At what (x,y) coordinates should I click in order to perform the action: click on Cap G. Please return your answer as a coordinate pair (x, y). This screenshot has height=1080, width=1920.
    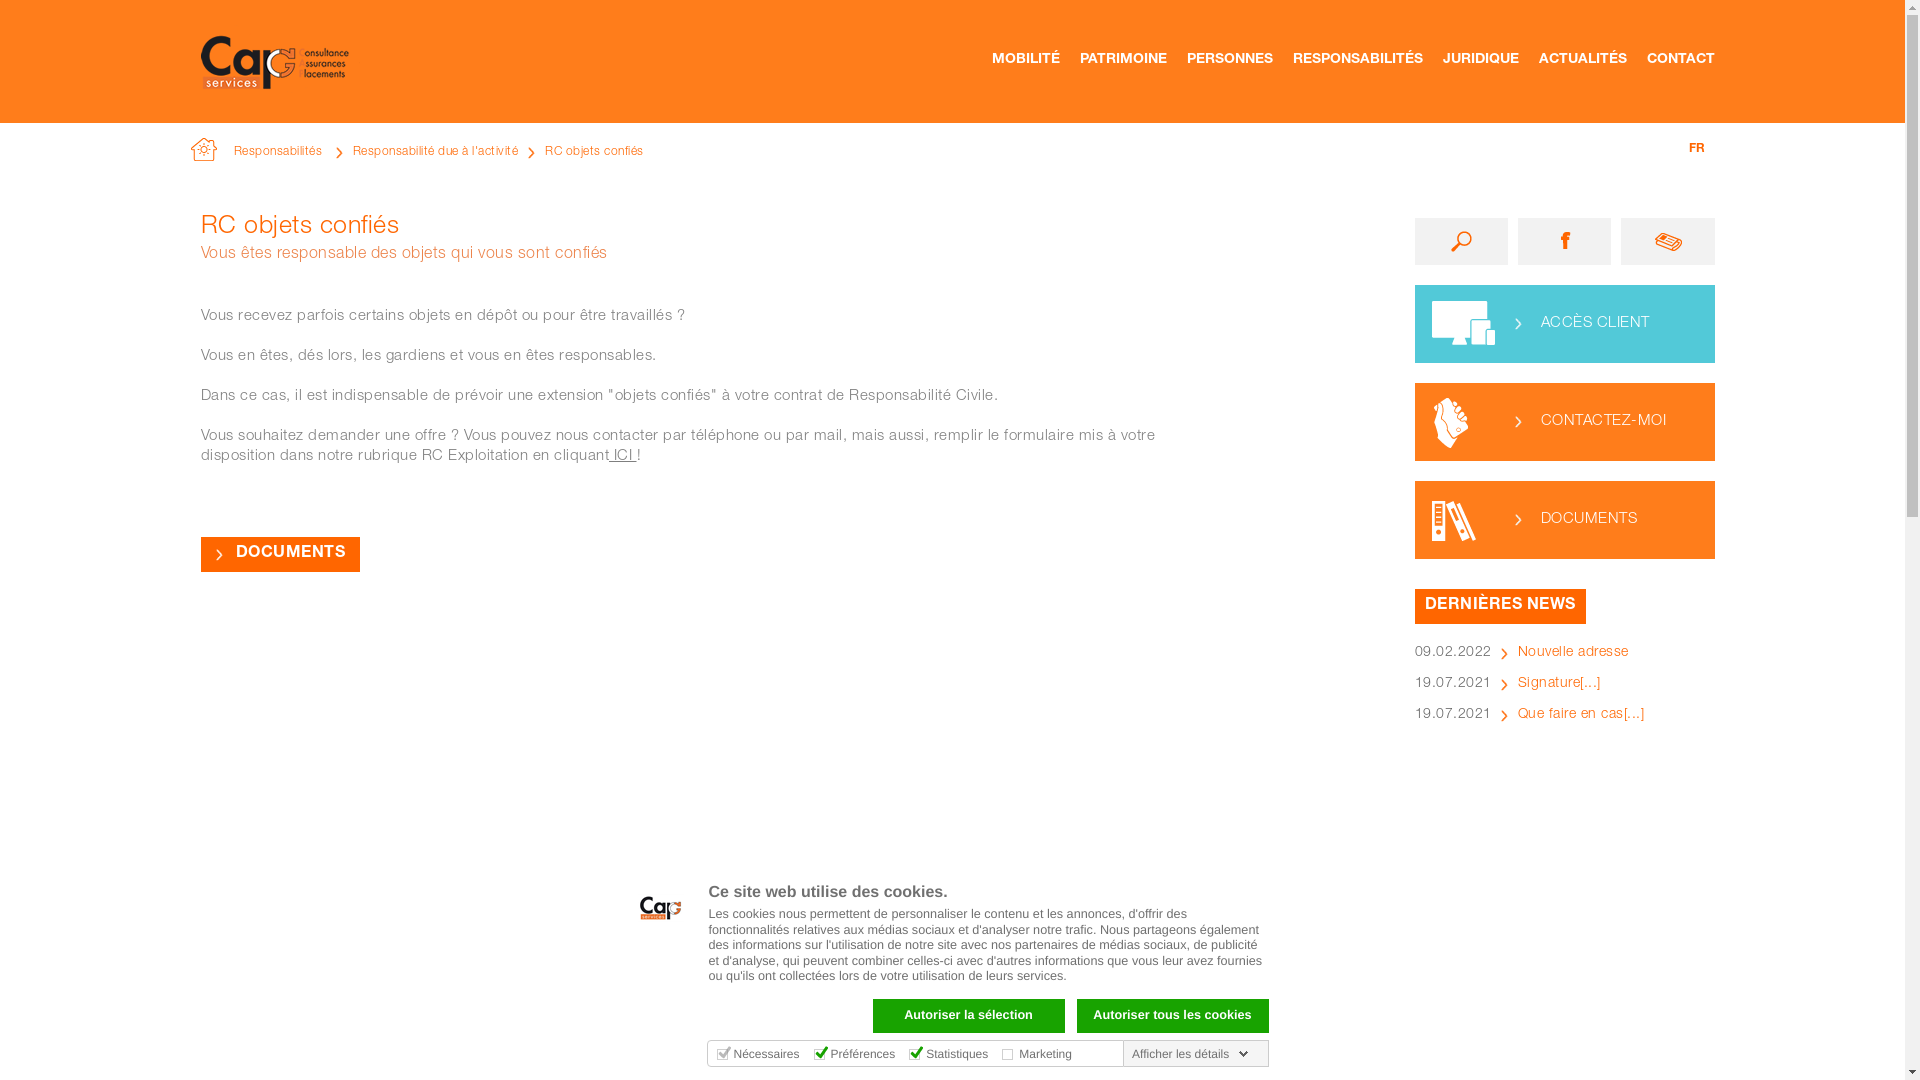
    Looking at the image, I should click on (280, 90).